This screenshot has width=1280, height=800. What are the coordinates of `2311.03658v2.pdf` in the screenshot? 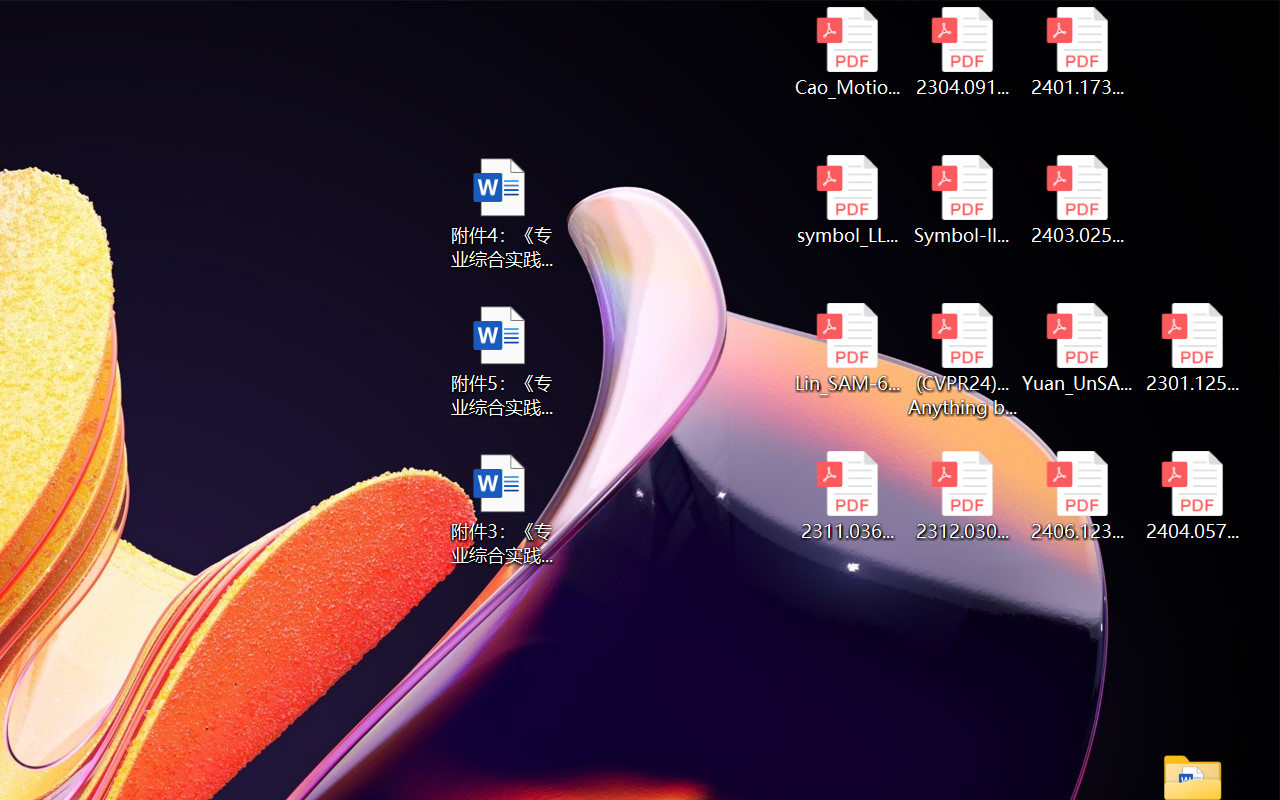 It's located at (846, 496).